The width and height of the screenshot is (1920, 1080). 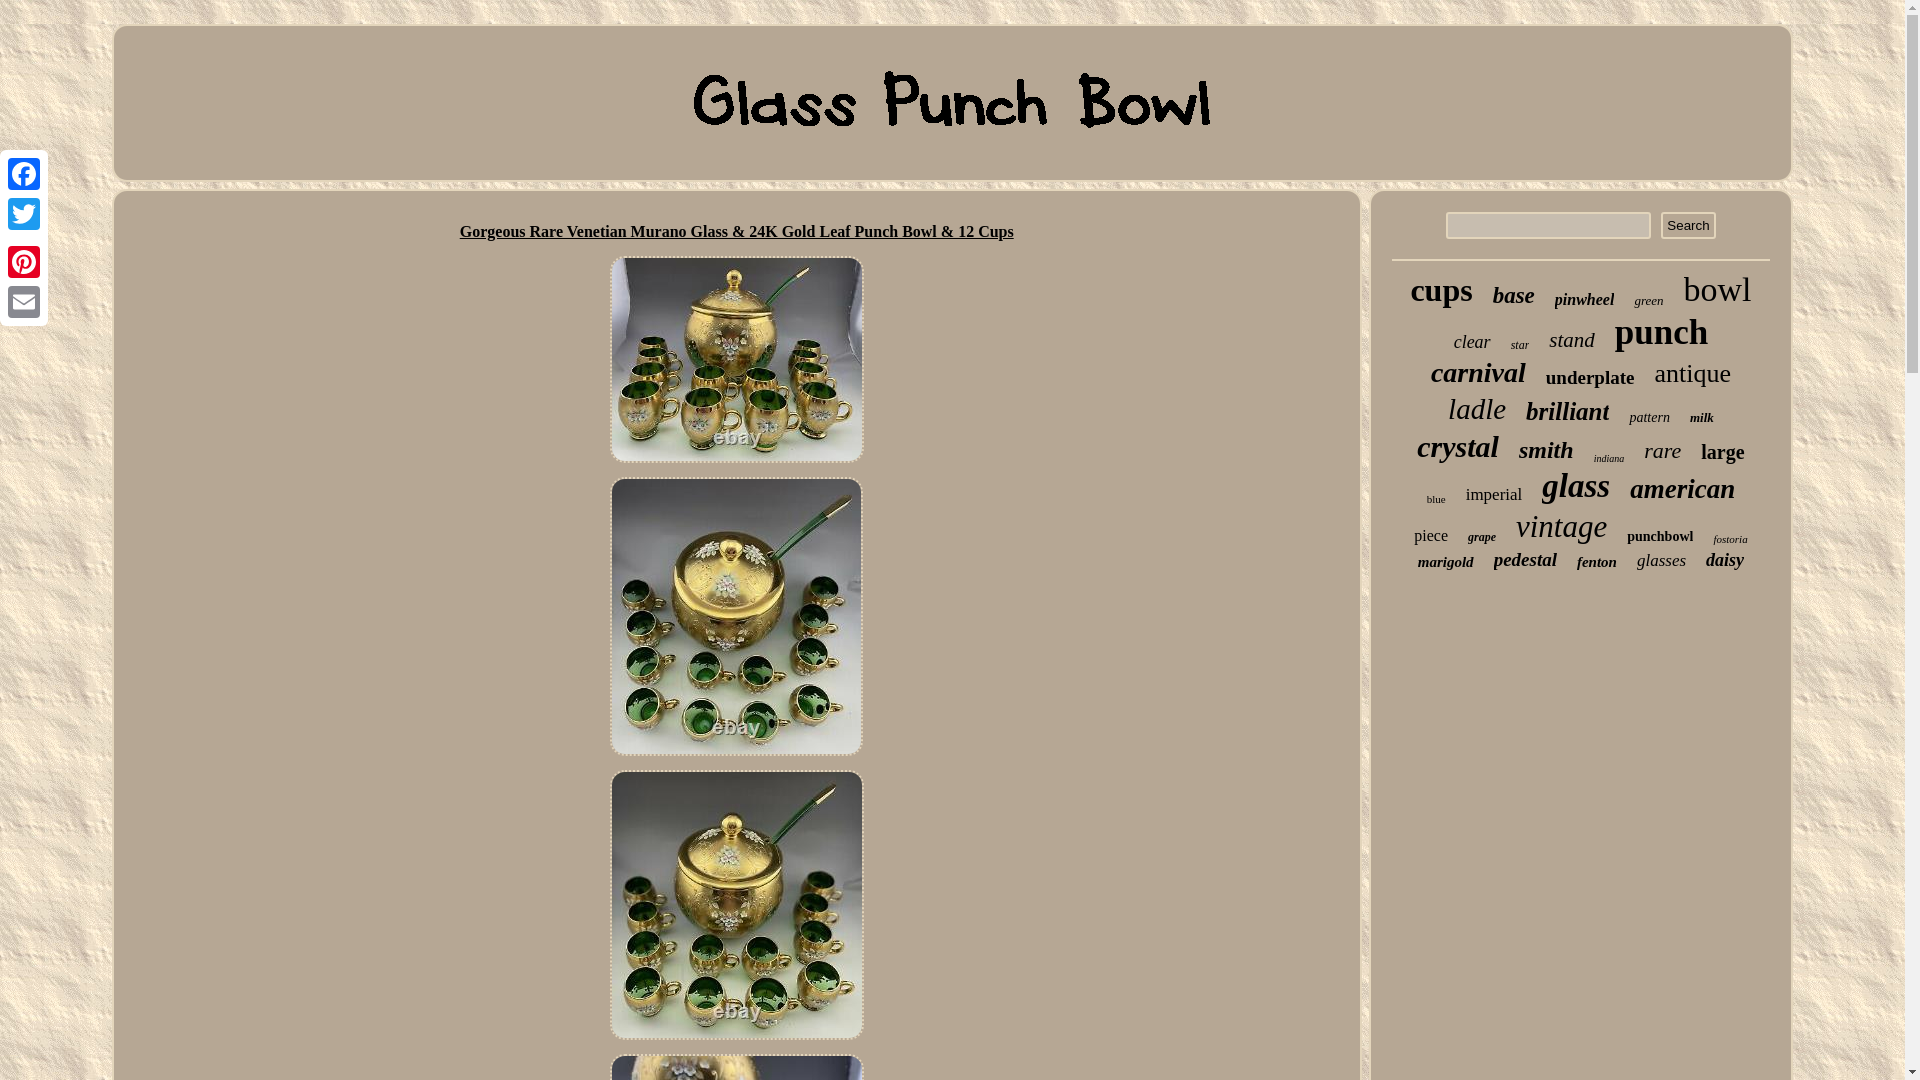 What do you see at coordinates (1520, 346) in the screenshot?
I see `star` at bounding box center [1520, 346].